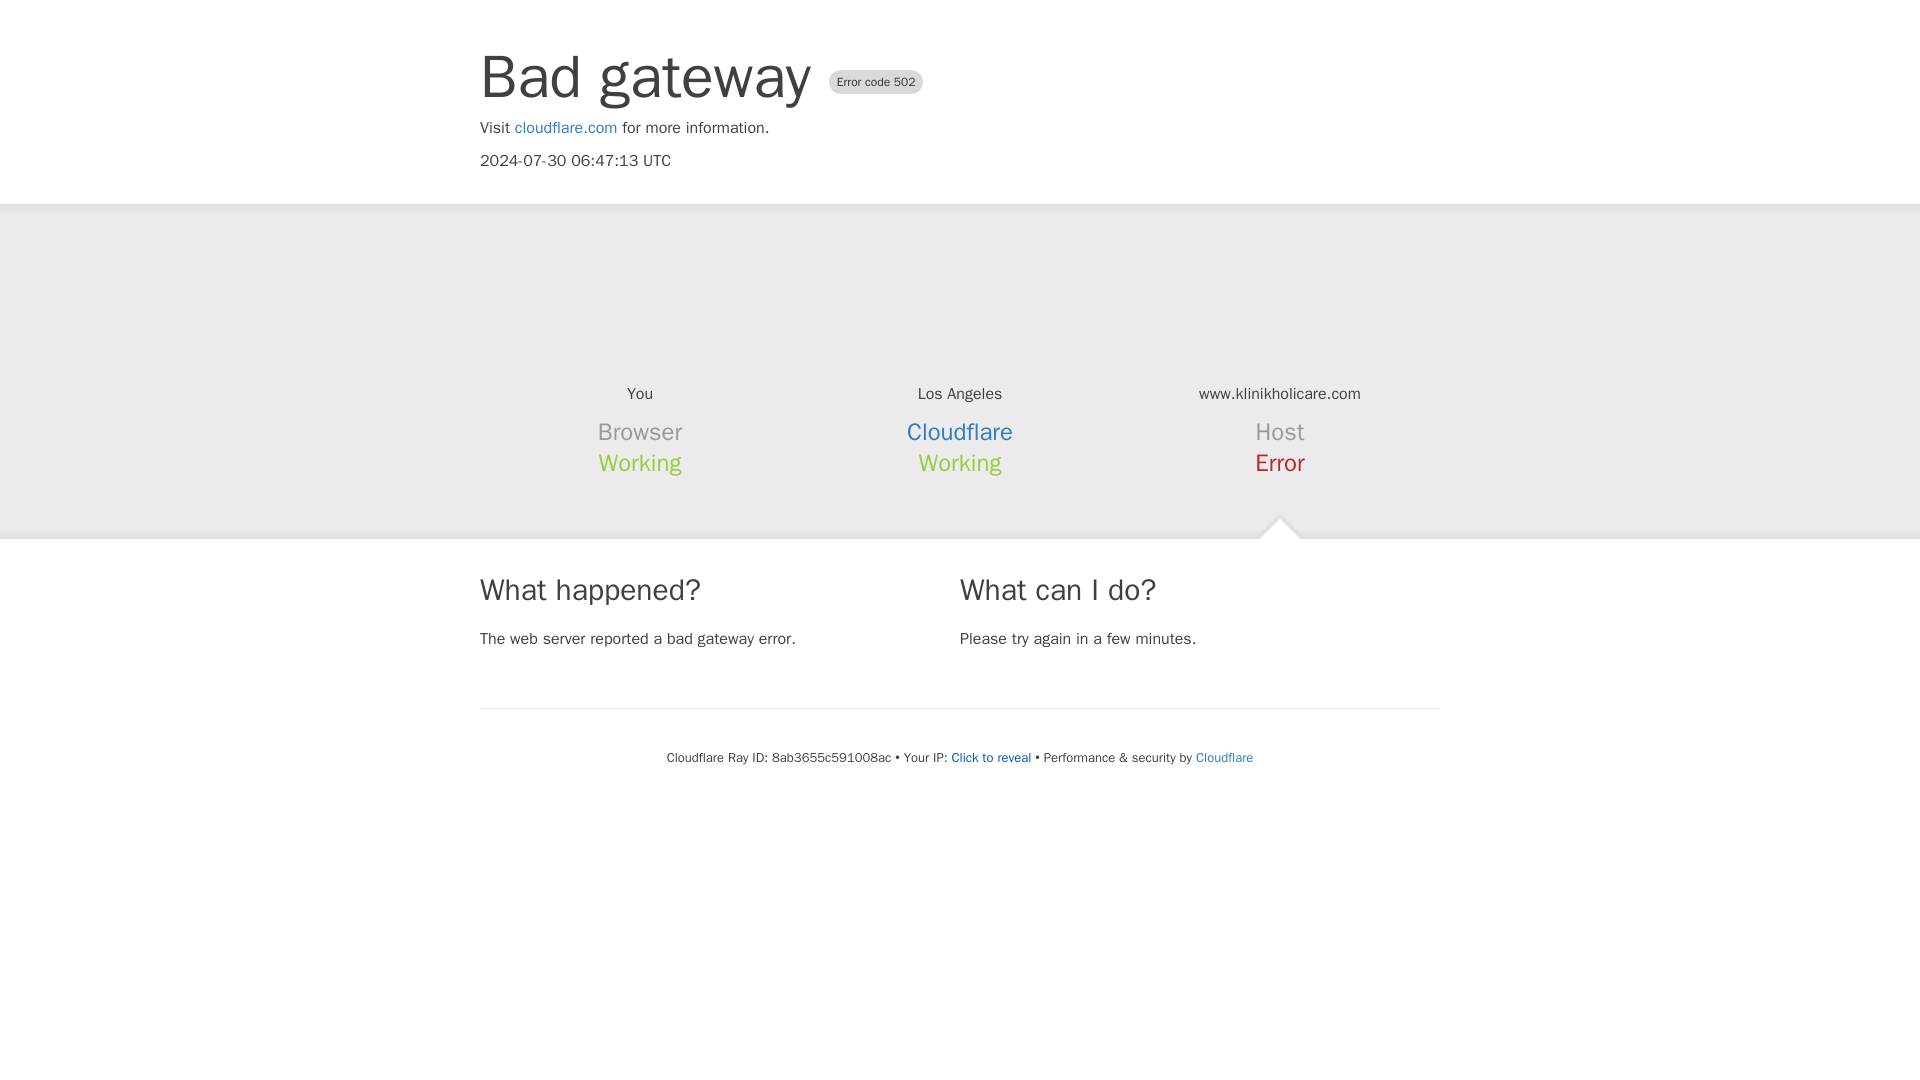  I want to click on cloudflare.com, so click(566, 128).